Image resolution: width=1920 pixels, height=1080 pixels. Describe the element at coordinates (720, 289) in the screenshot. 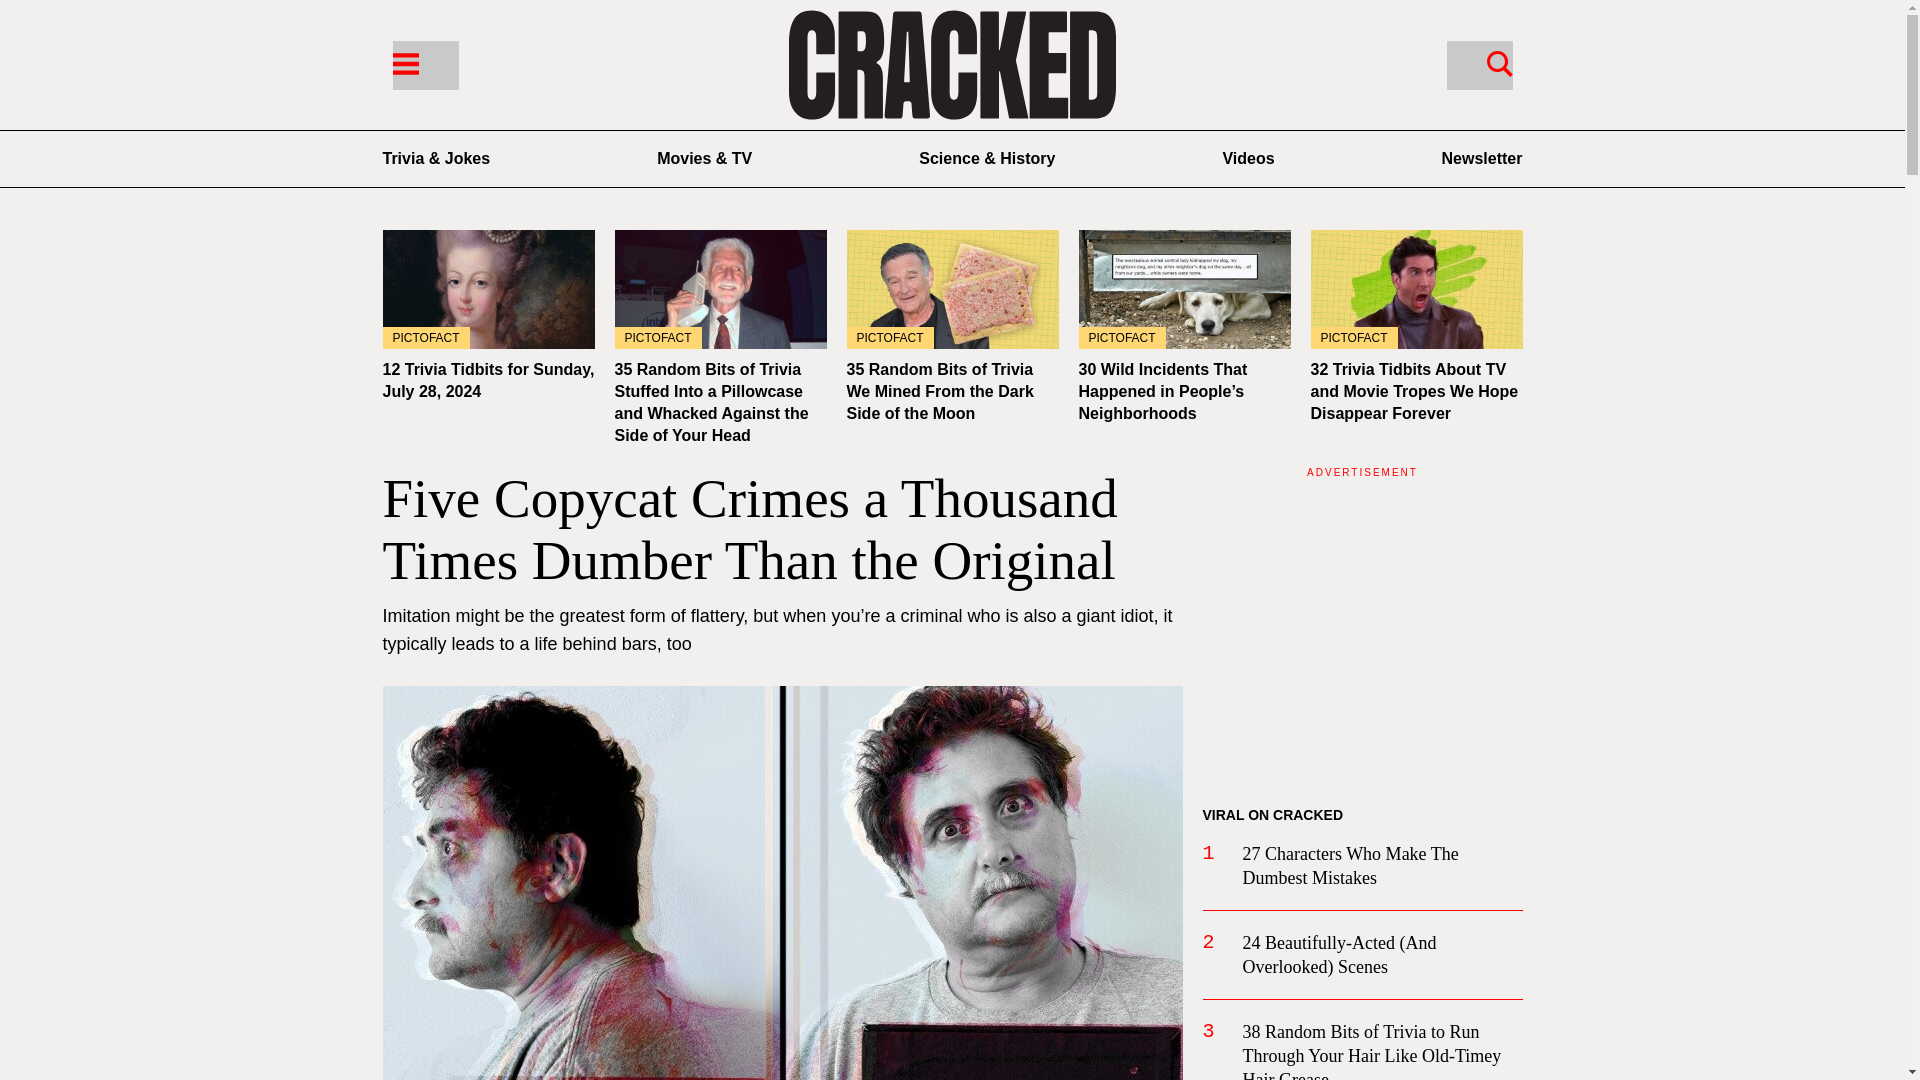

I see `PICTOFACT` at that location.